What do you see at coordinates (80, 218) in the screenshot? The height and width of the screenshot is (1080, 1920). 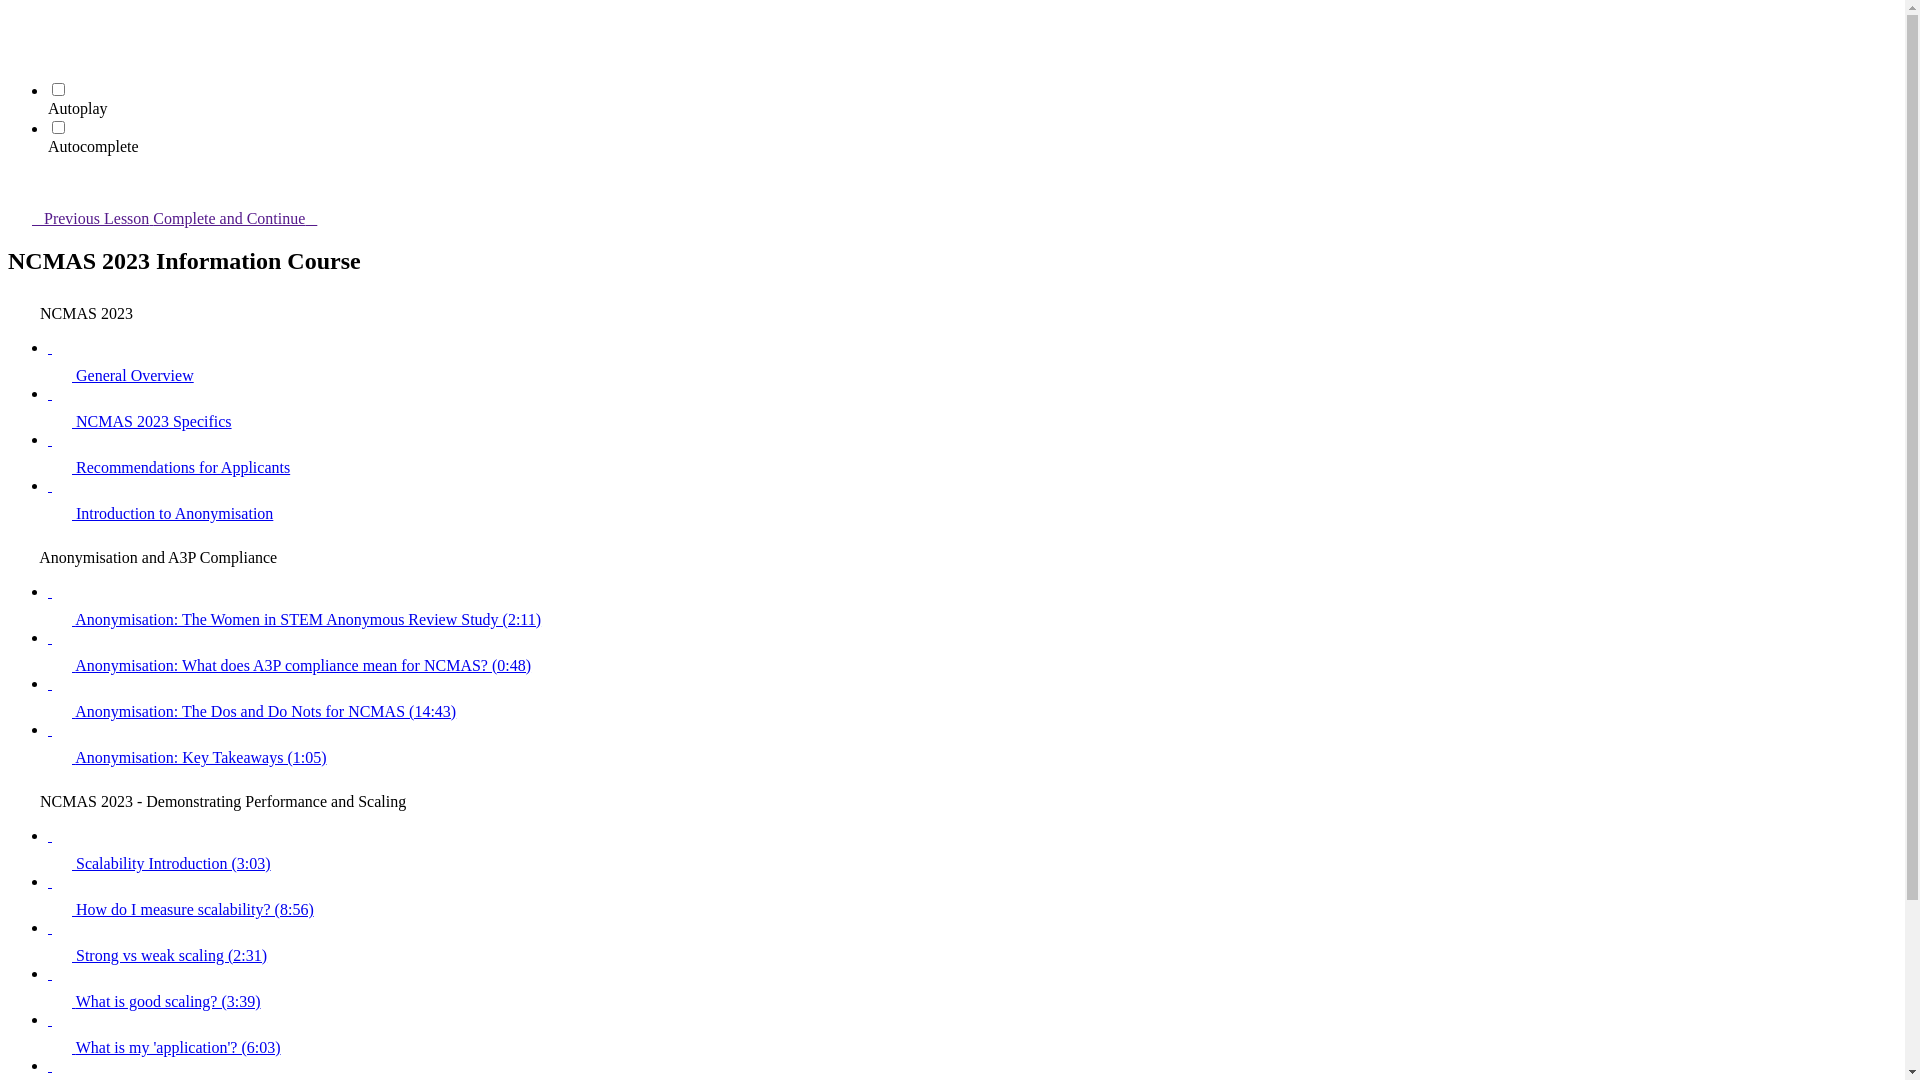 I see `  Previous Lesson` at bounding box center [80, 218].